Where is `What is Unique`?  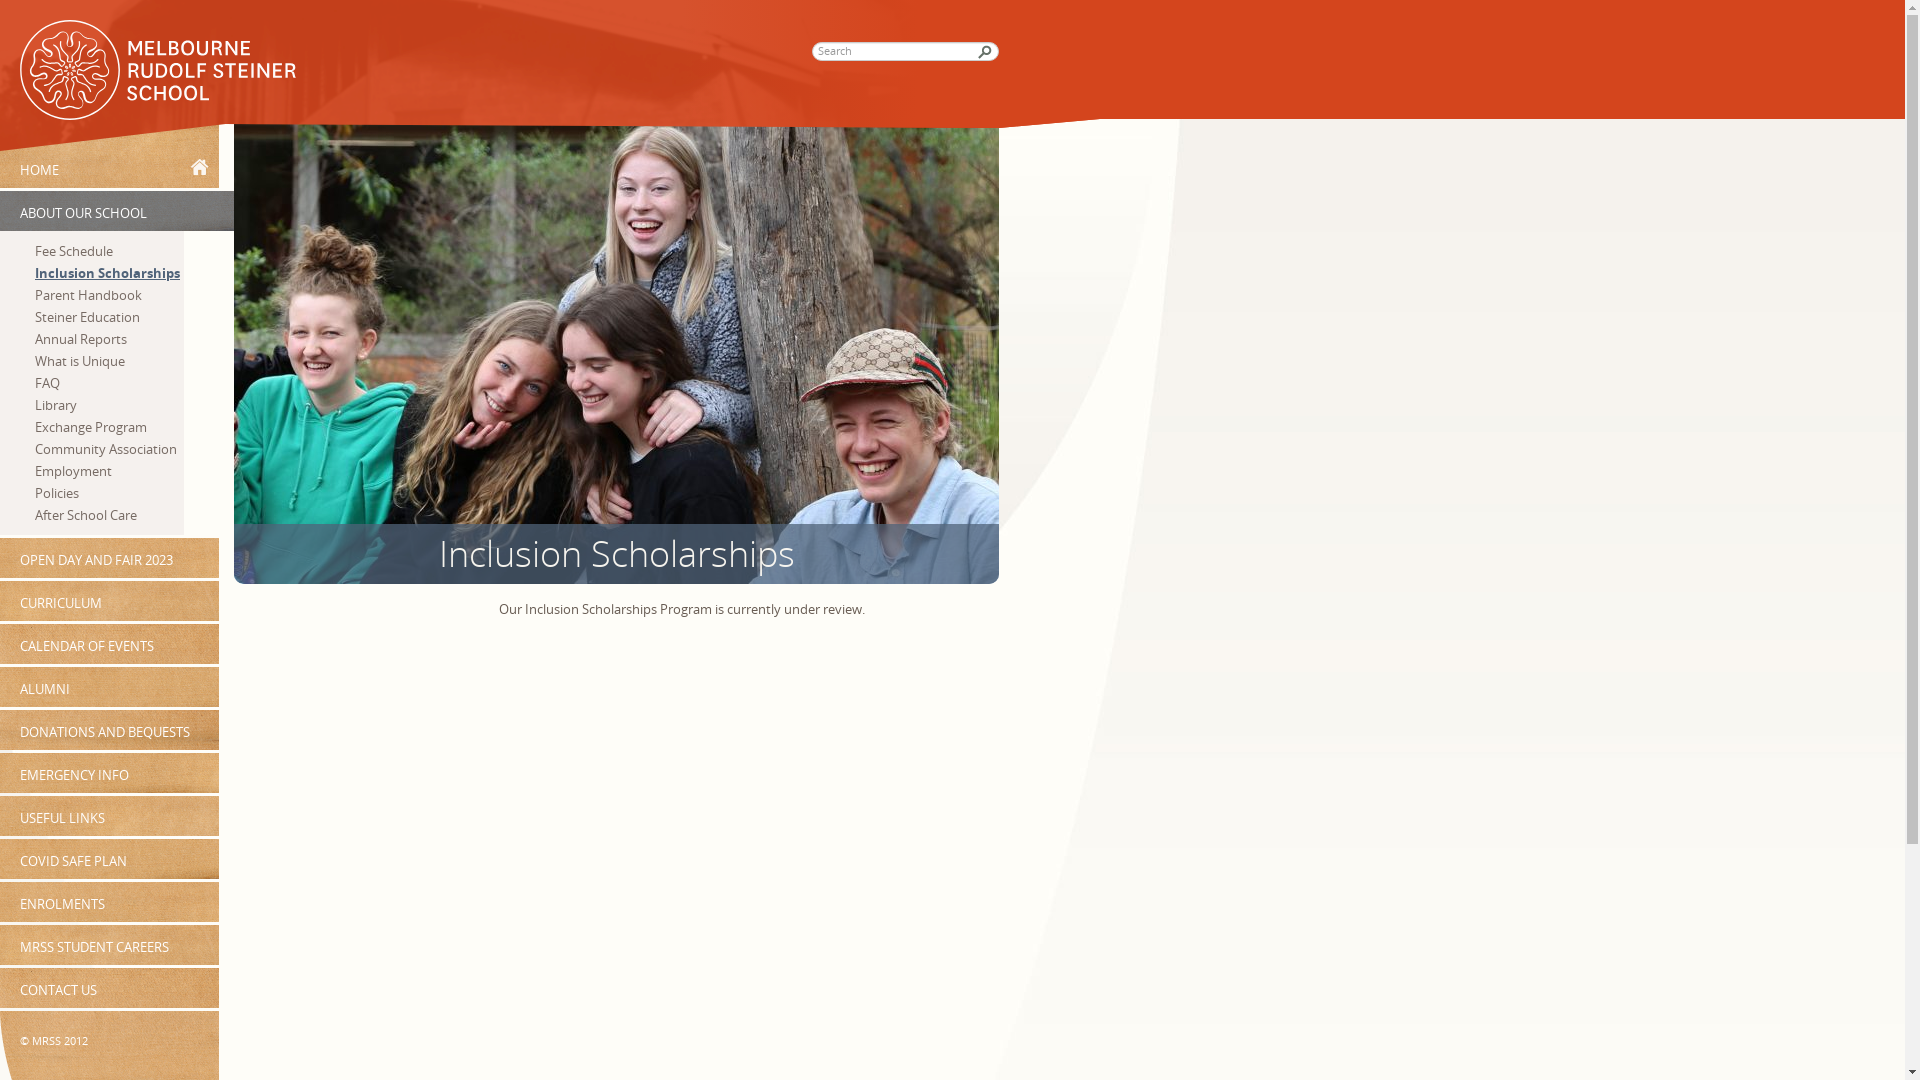 What is Unique is located at coordinates (110, 361).